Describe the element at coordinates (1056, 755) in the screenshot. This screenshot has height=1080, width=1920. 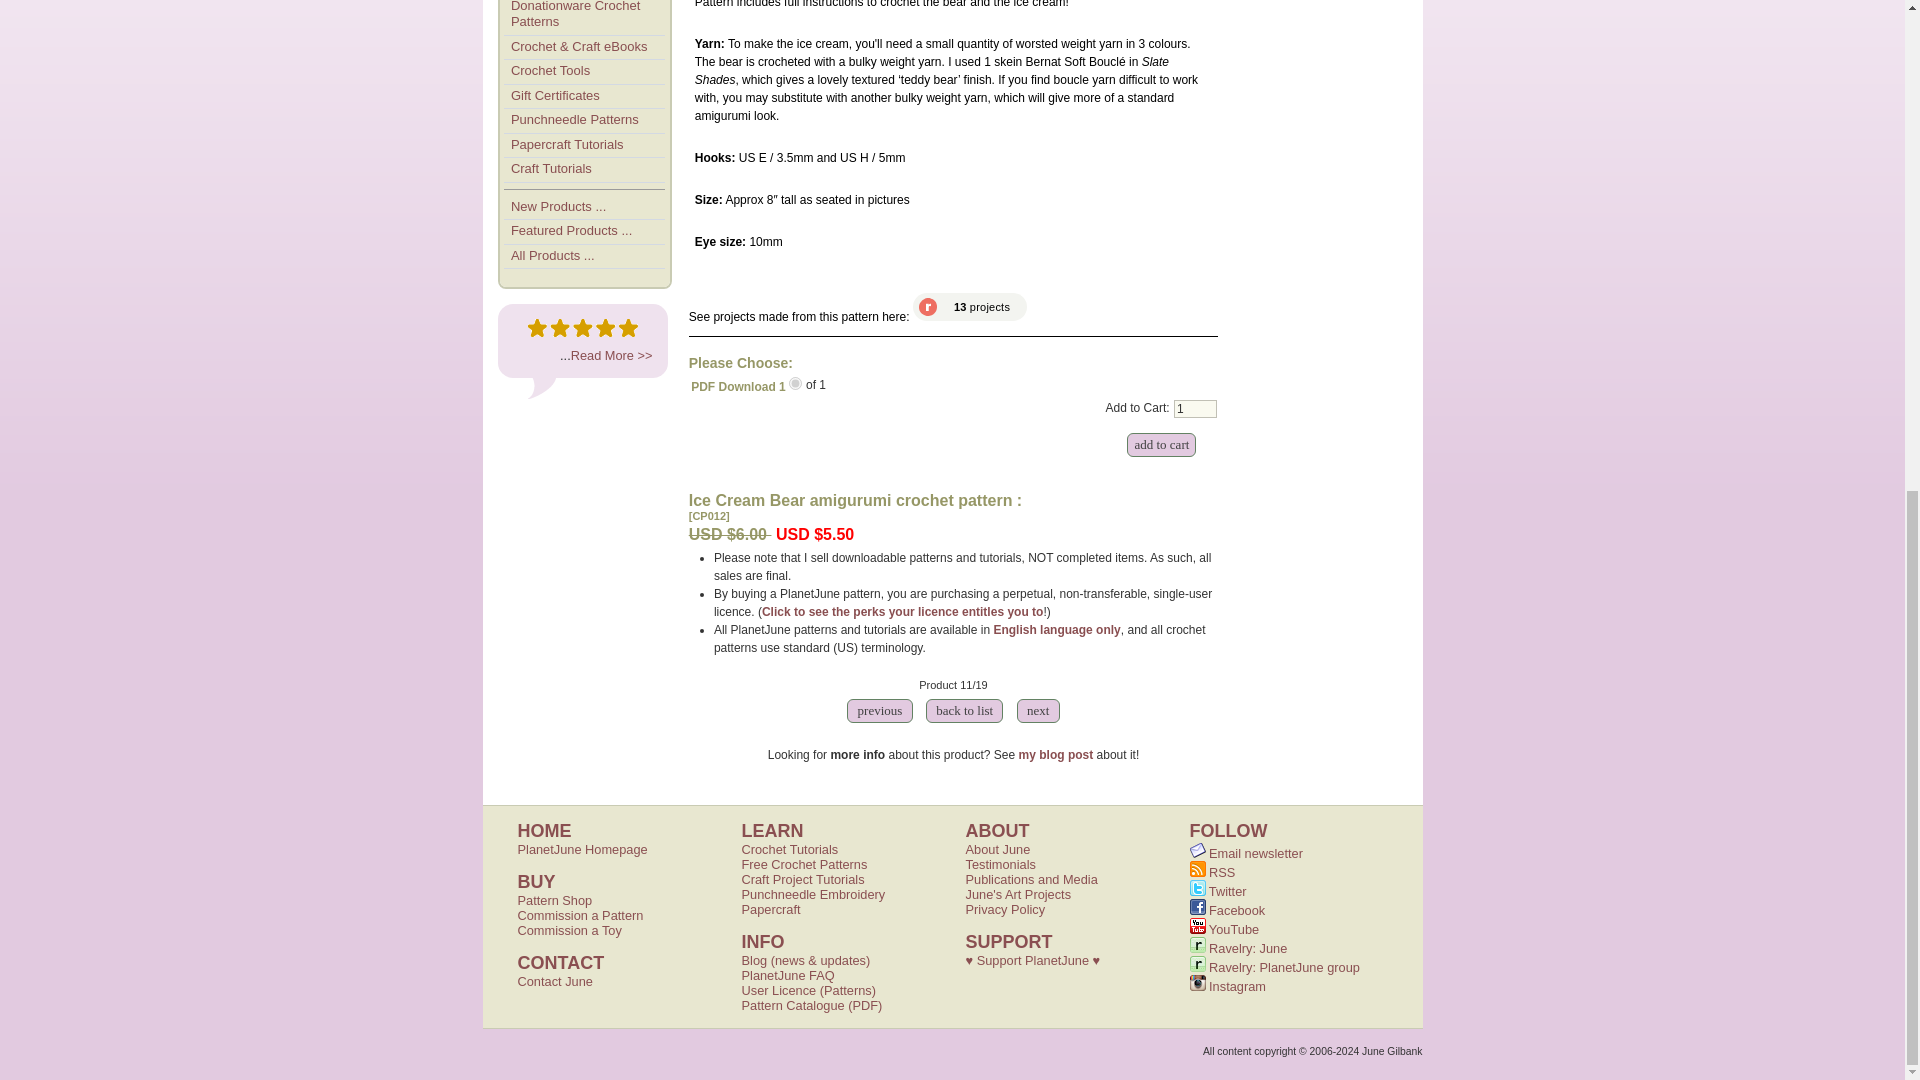
I see `my blog post` at that location.